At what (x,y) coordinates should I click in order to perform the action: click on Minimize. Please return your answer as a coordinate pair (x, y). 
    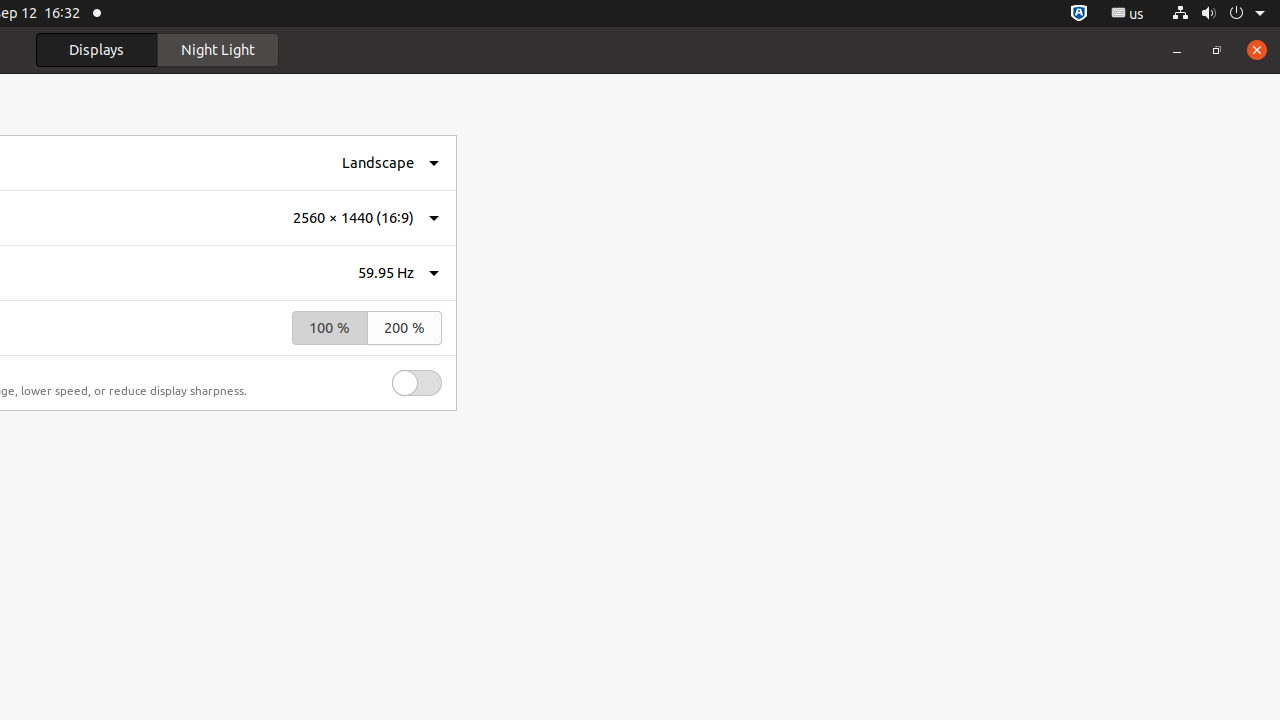
    Looking at the image, I should click on (1177, 50).